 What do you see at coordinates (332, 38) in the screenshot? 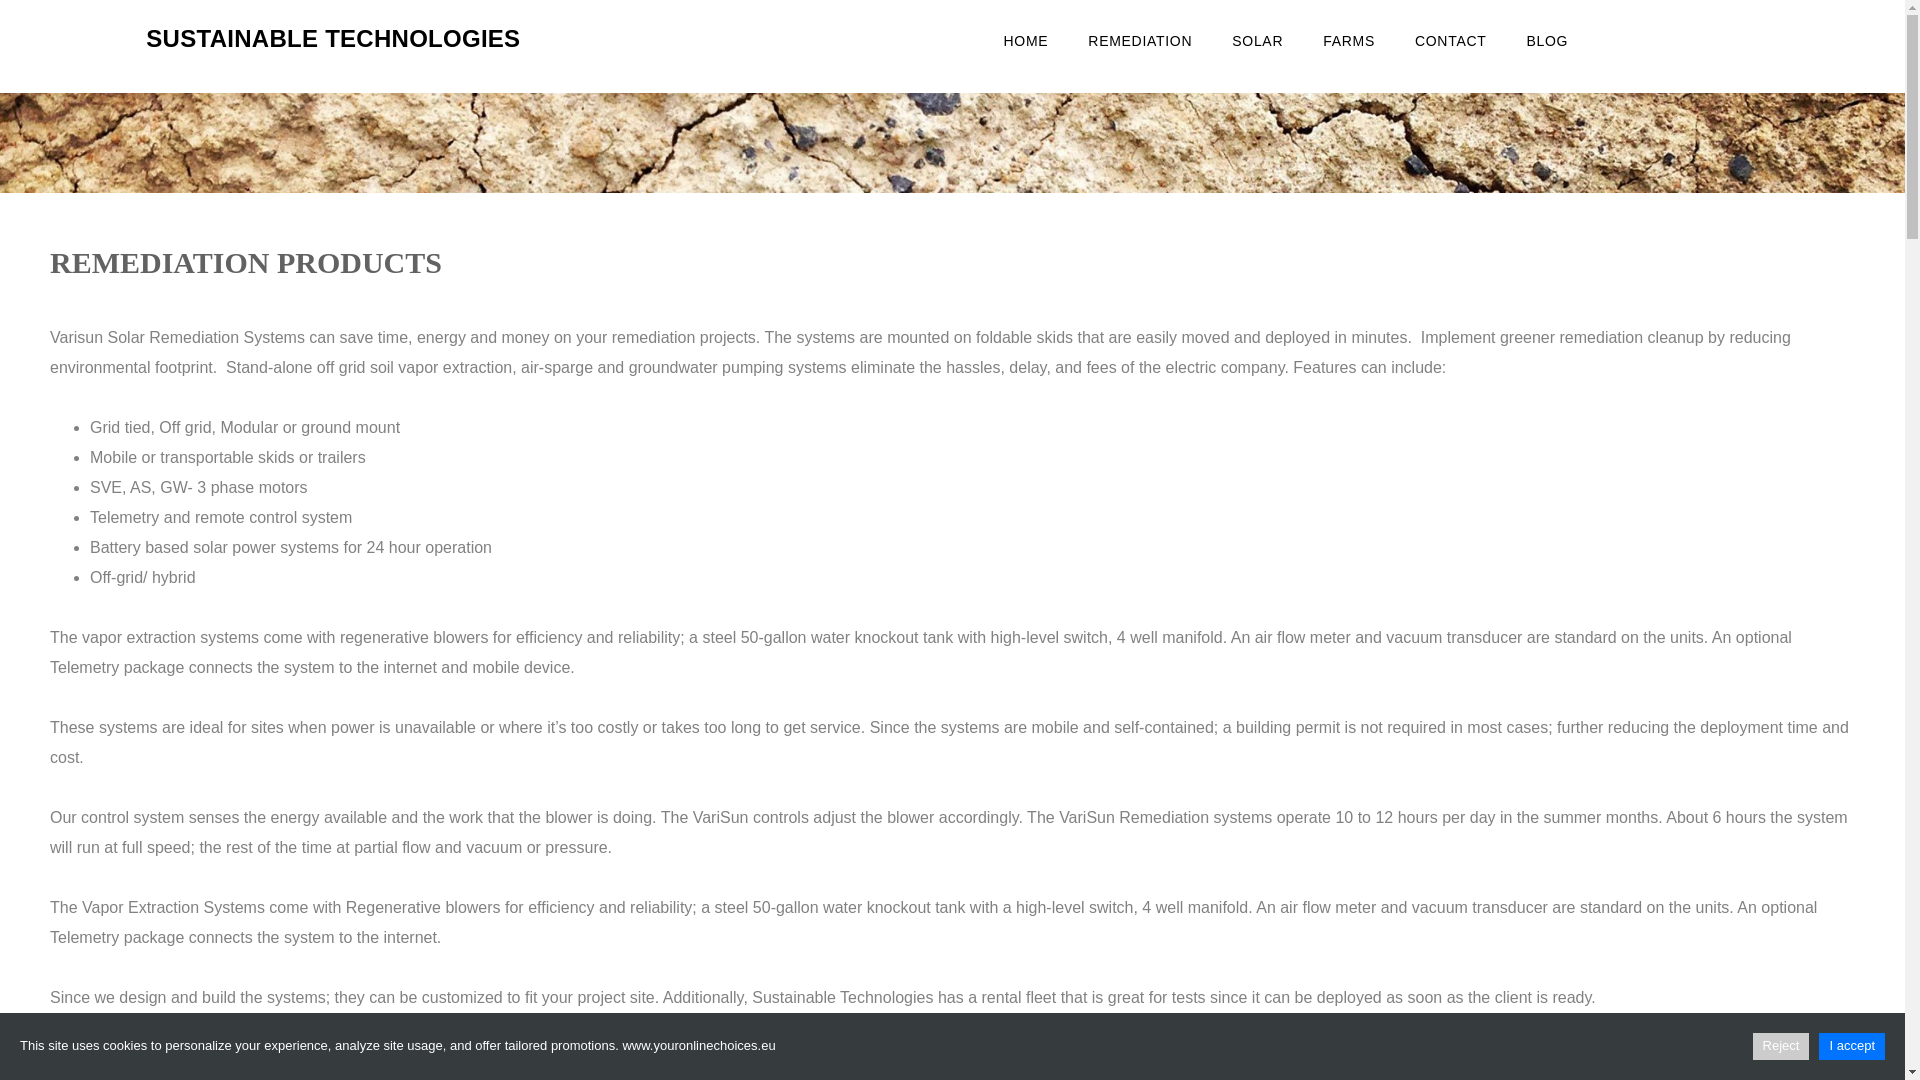
I see `SUSTAINABLE TECHNOLOGIES` at bounding box center [332, 38].